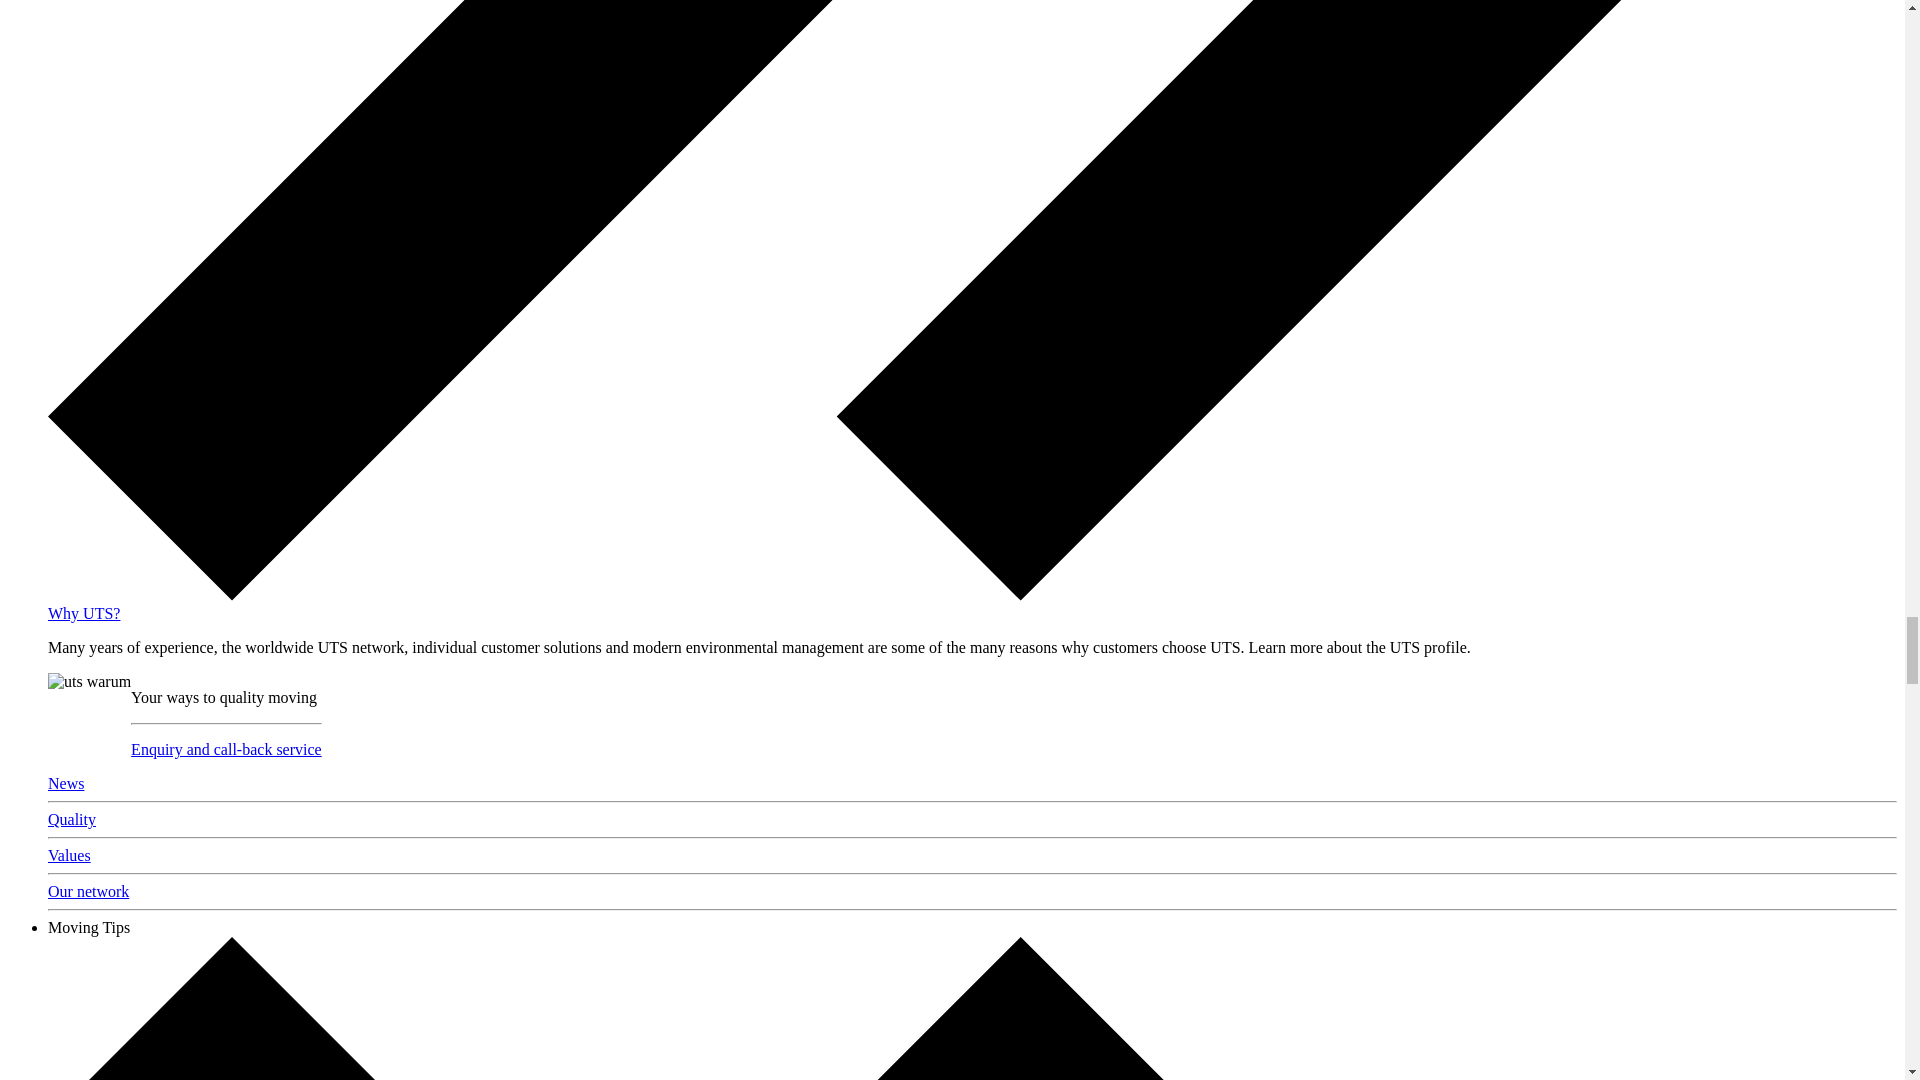 The height and width of the screenshot is (1080, 1920). Describe the element at coordinates (72, 820) in the screenshot. I see `Quality` at that location.